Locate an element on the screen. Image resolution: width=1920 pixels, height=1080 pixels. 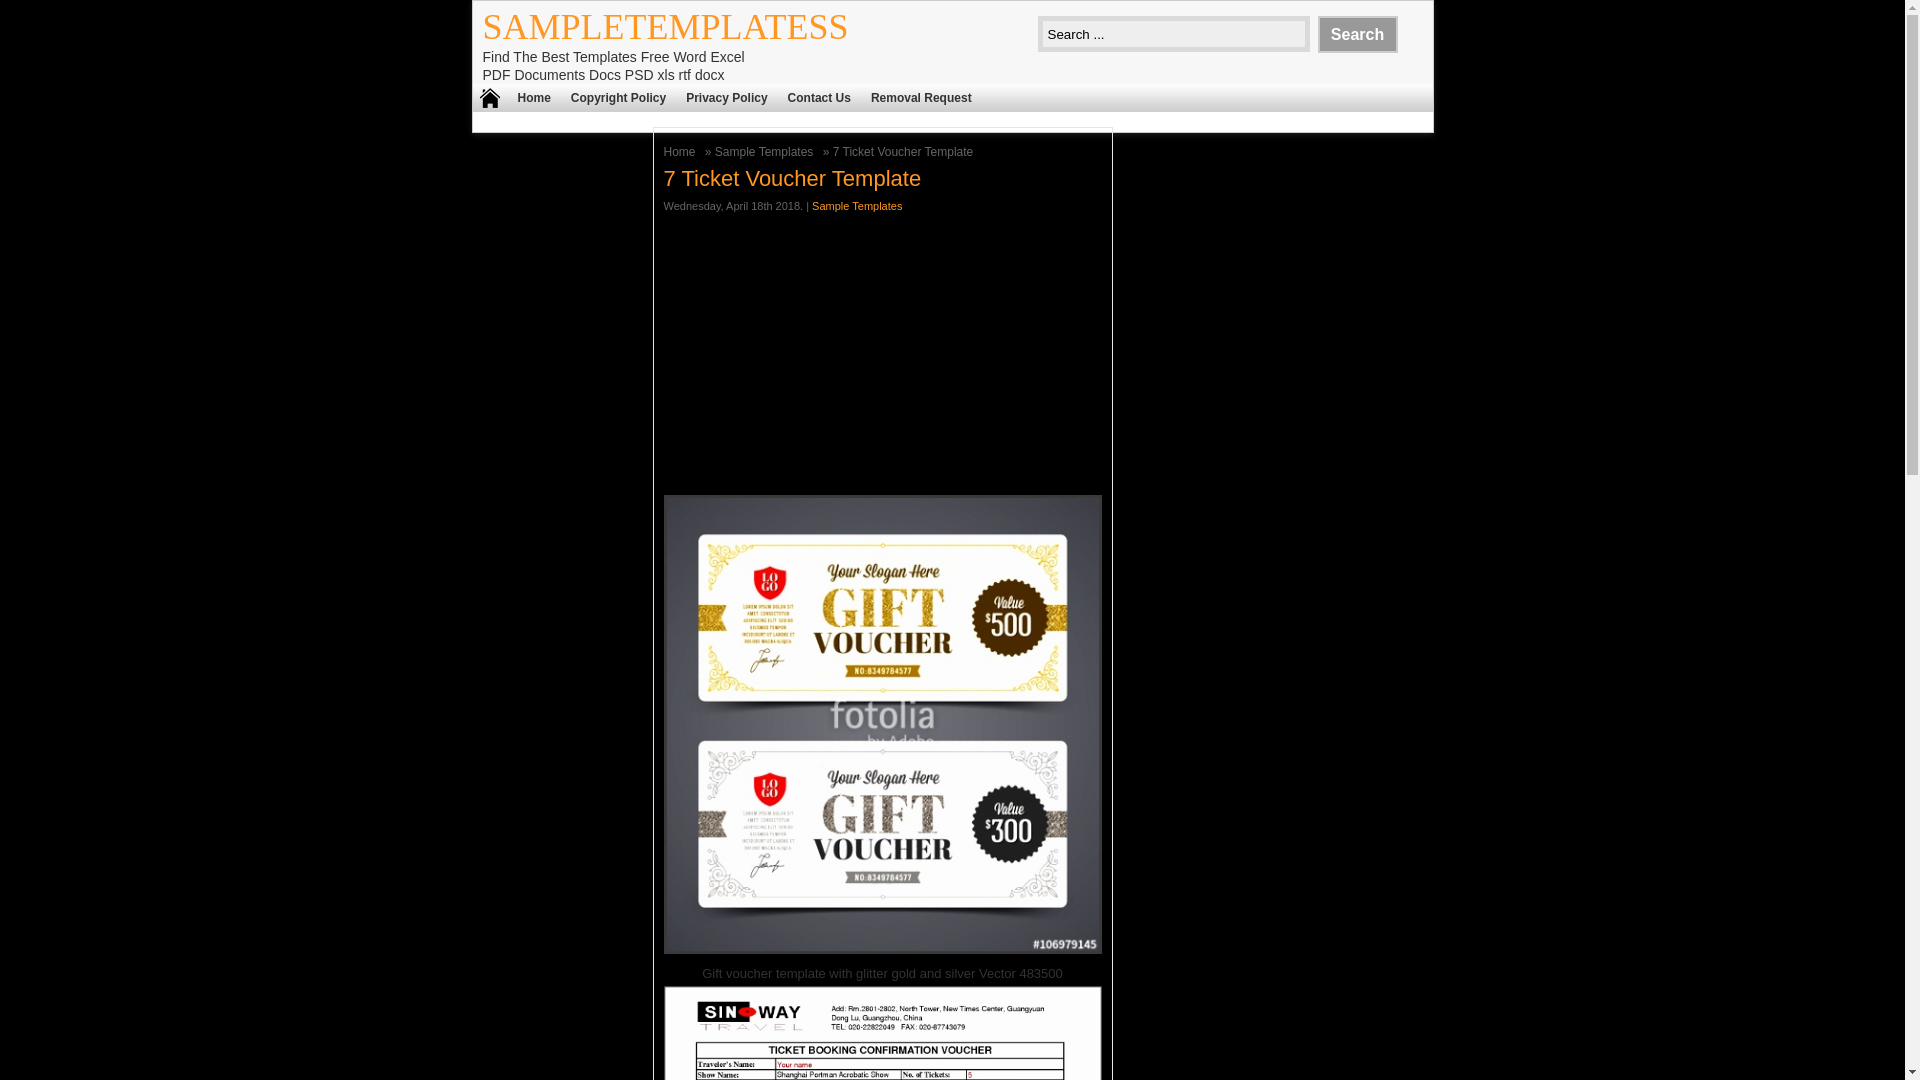
Privacy Policy is located at coordinates (726, 98).